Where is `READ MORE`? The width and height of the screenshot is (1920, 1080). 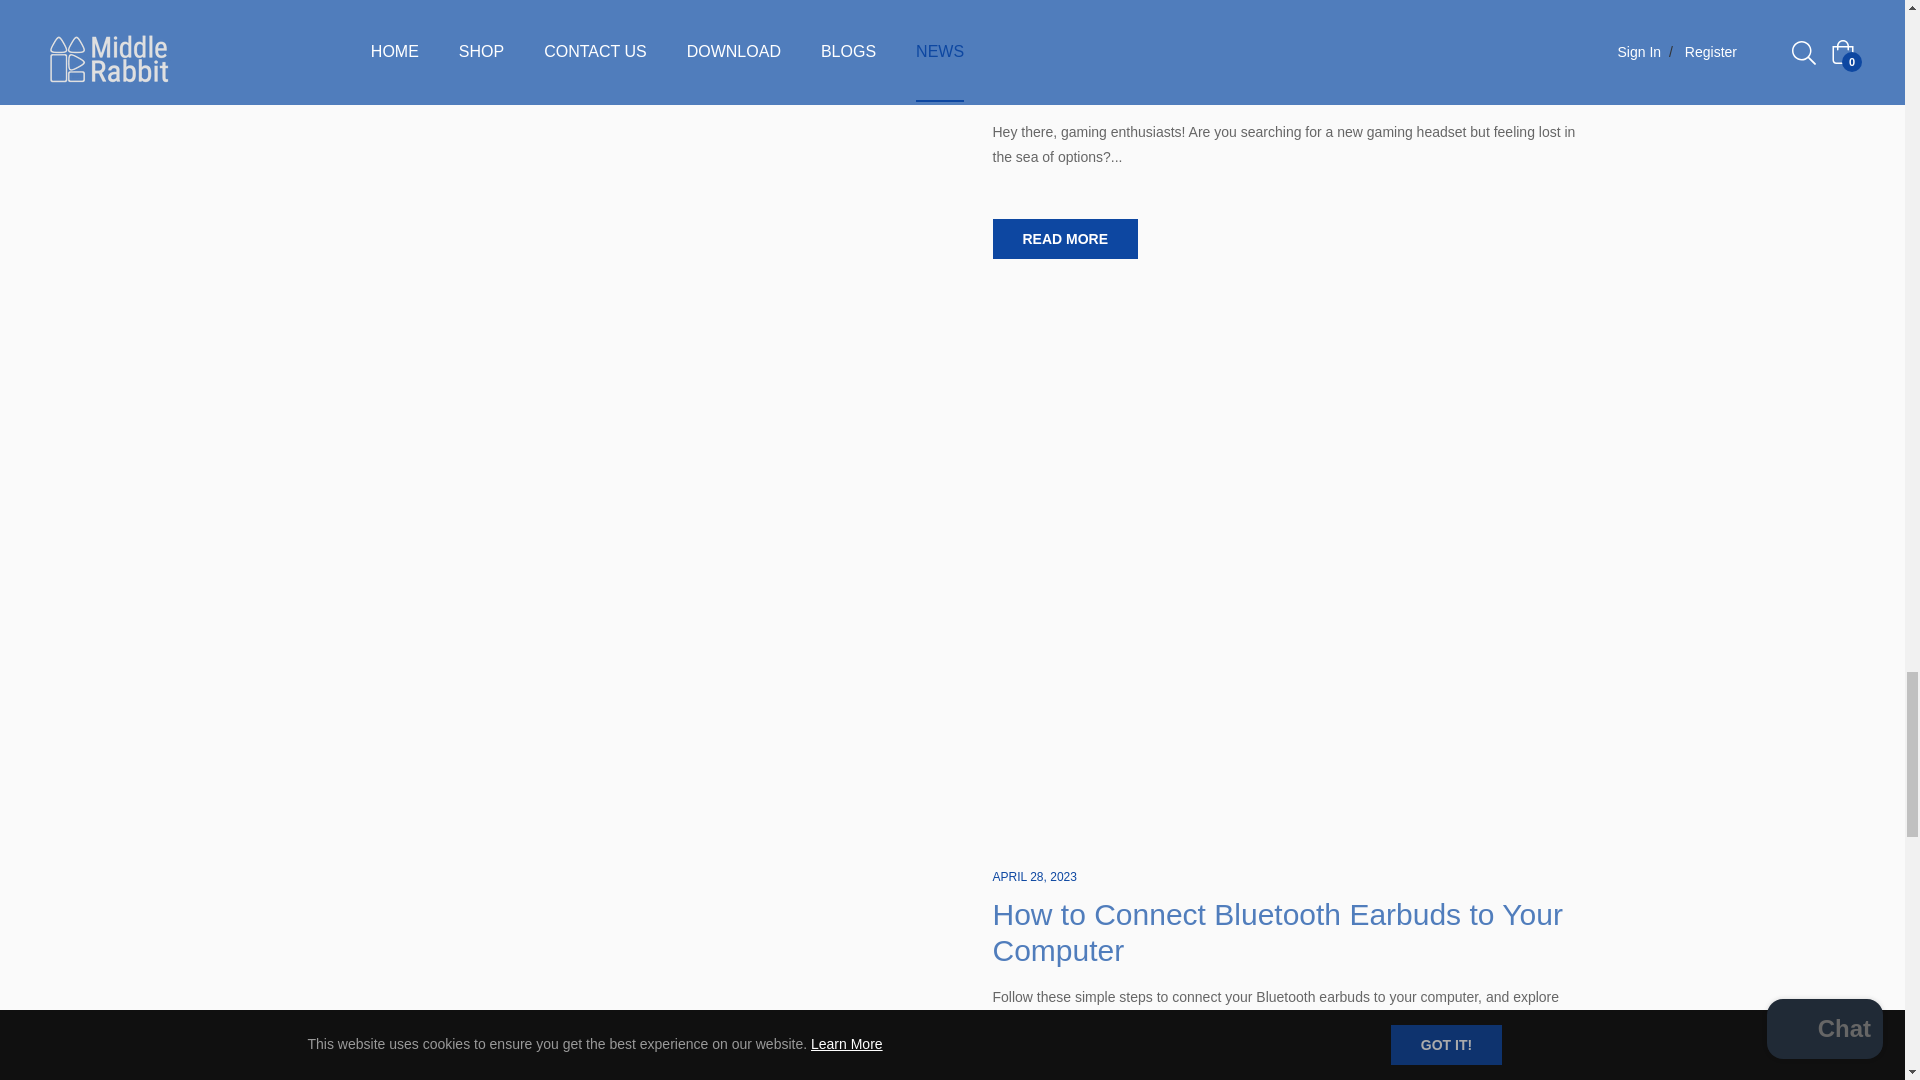
READ MORE is located at coordinates (1065, 239).